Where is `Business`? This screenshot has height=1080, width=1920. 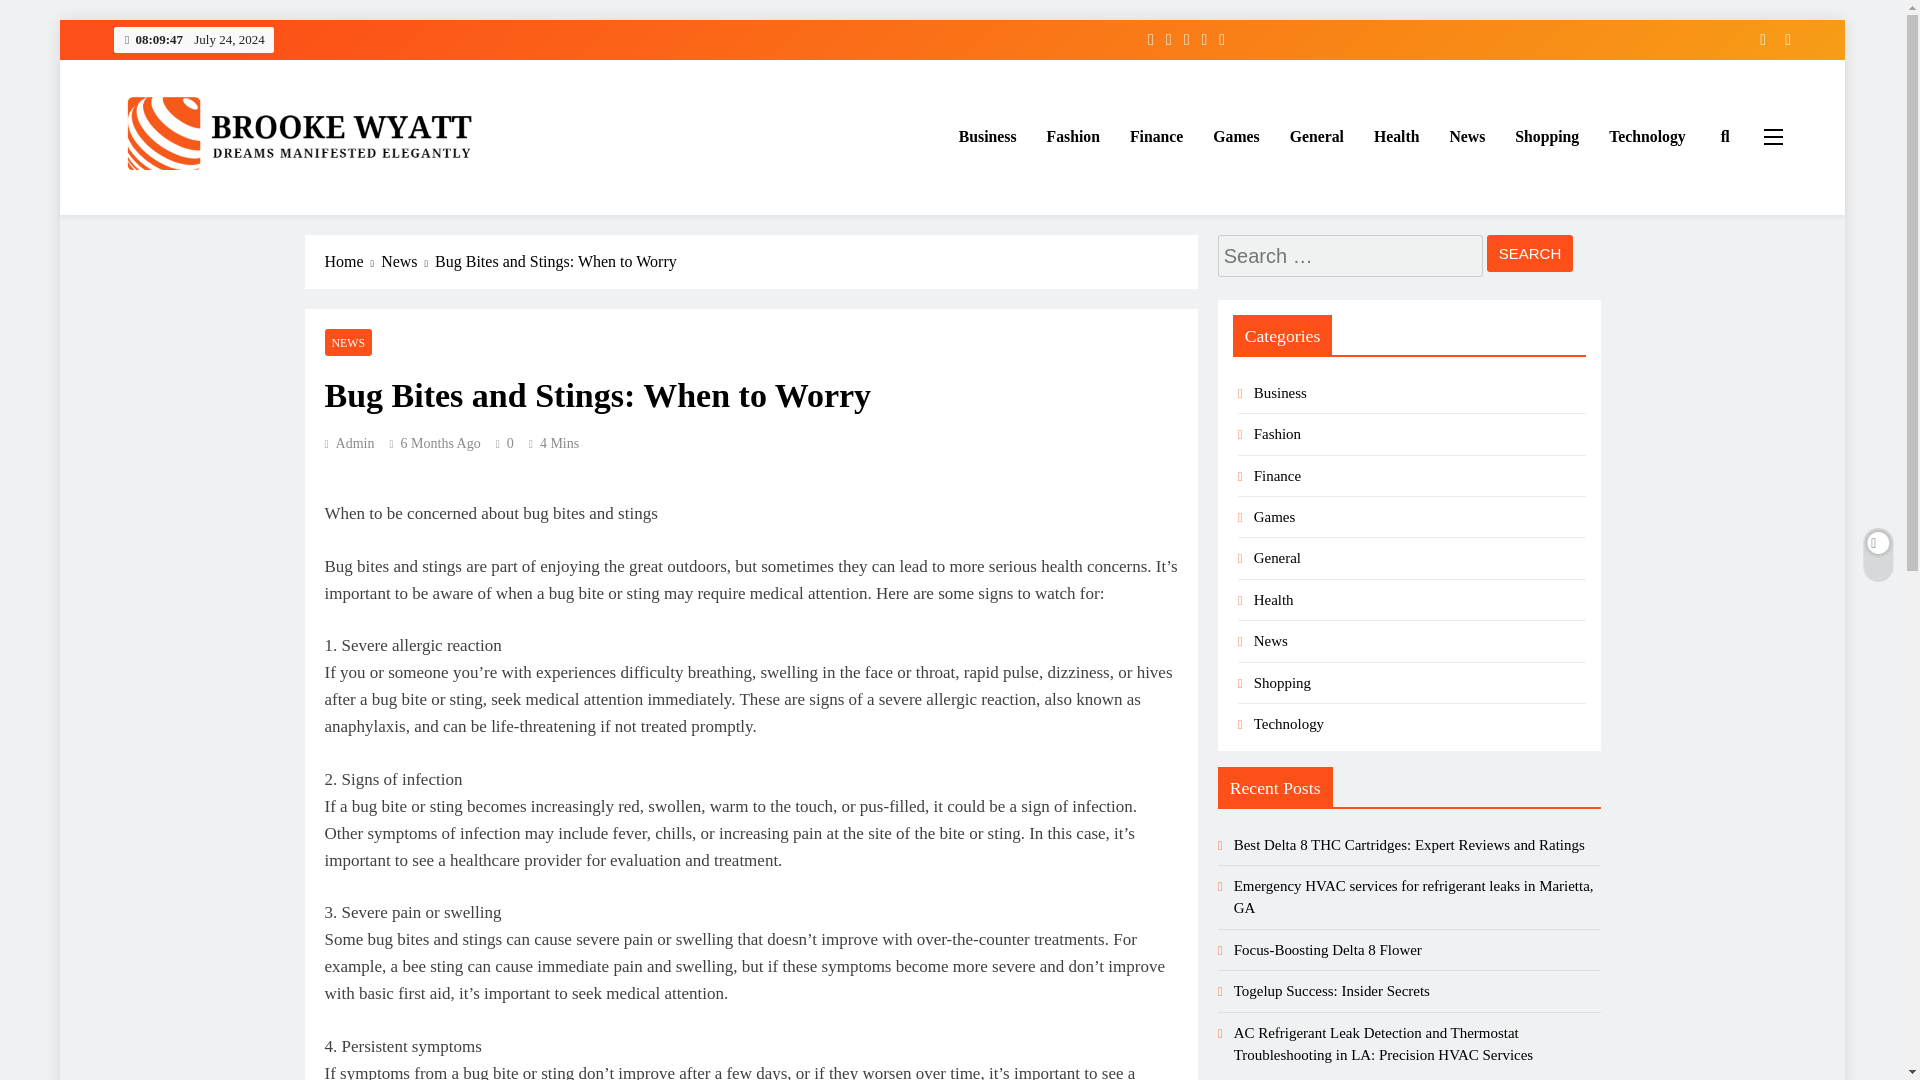 Business is located at coordinates (988, 137).